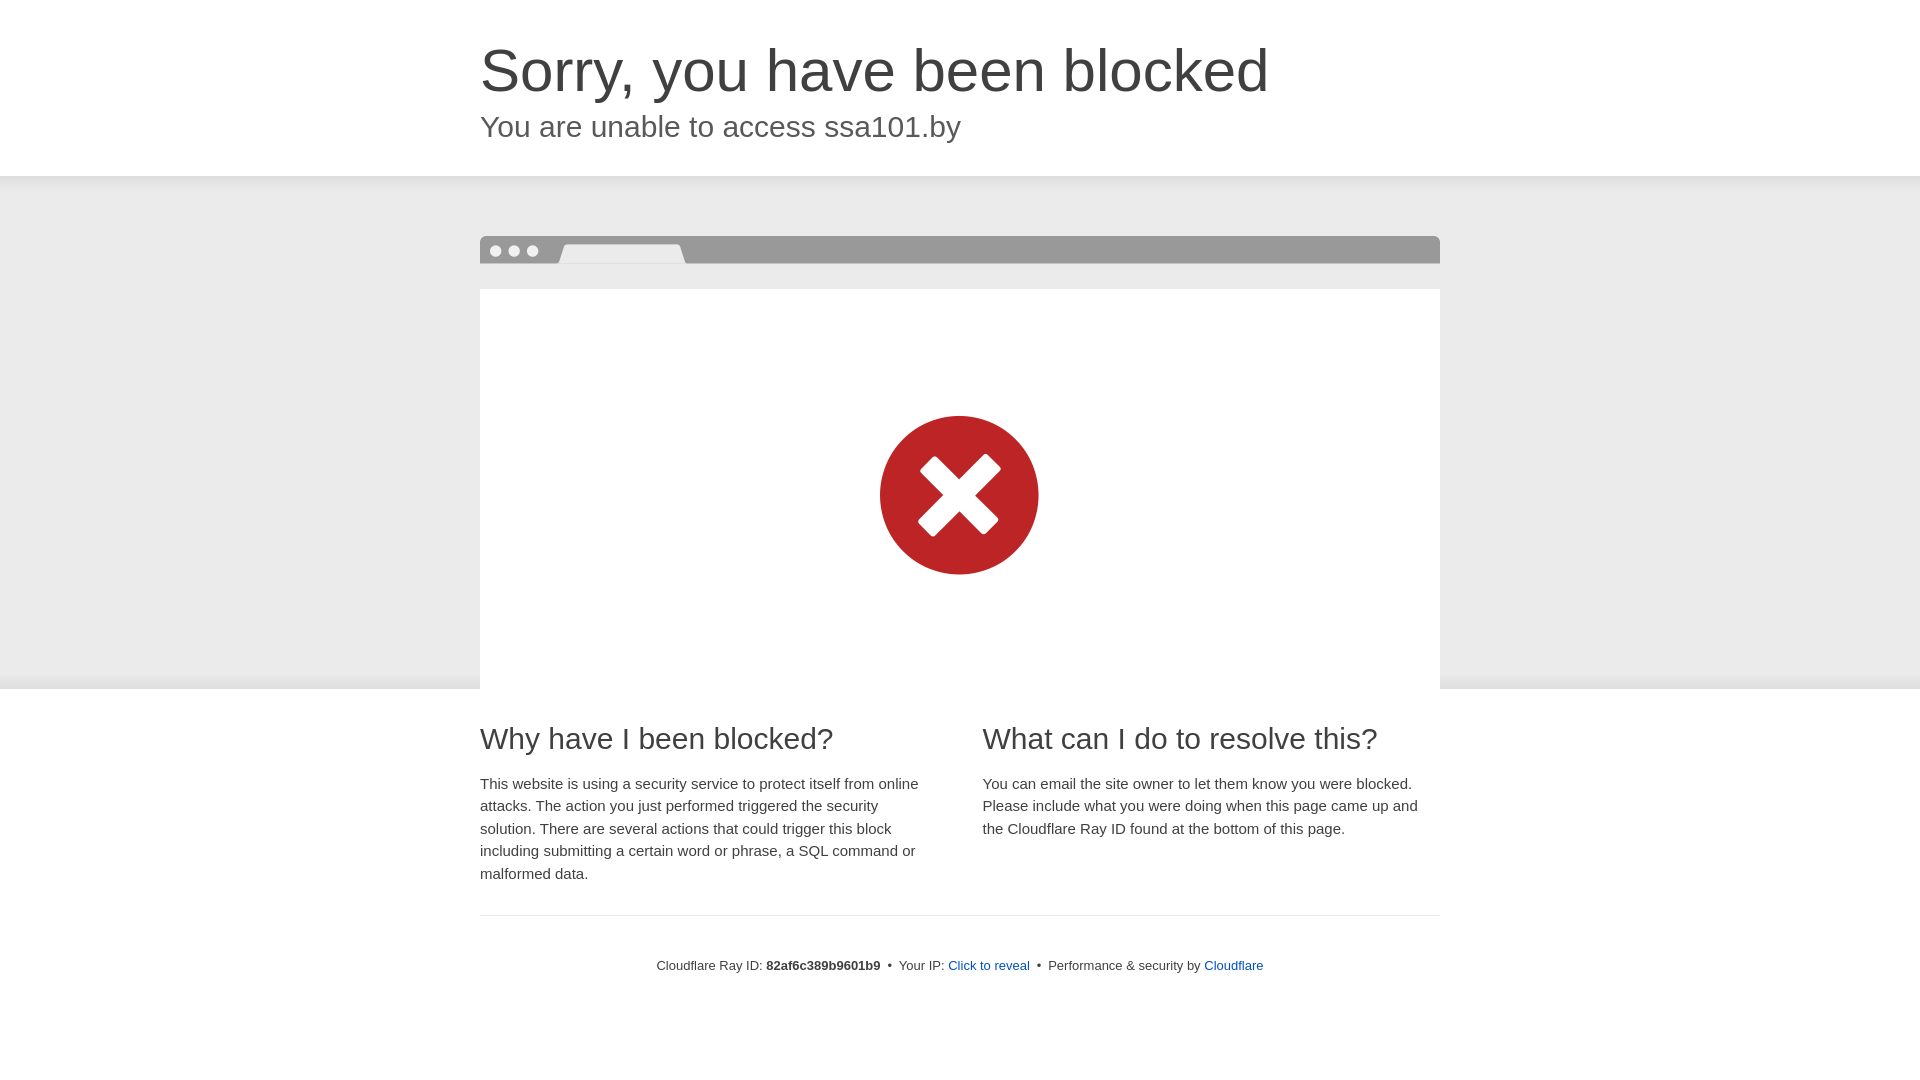  Describe the element at coordinates (989, 966) in the screenshot. I see `Click to reveal` at that location.